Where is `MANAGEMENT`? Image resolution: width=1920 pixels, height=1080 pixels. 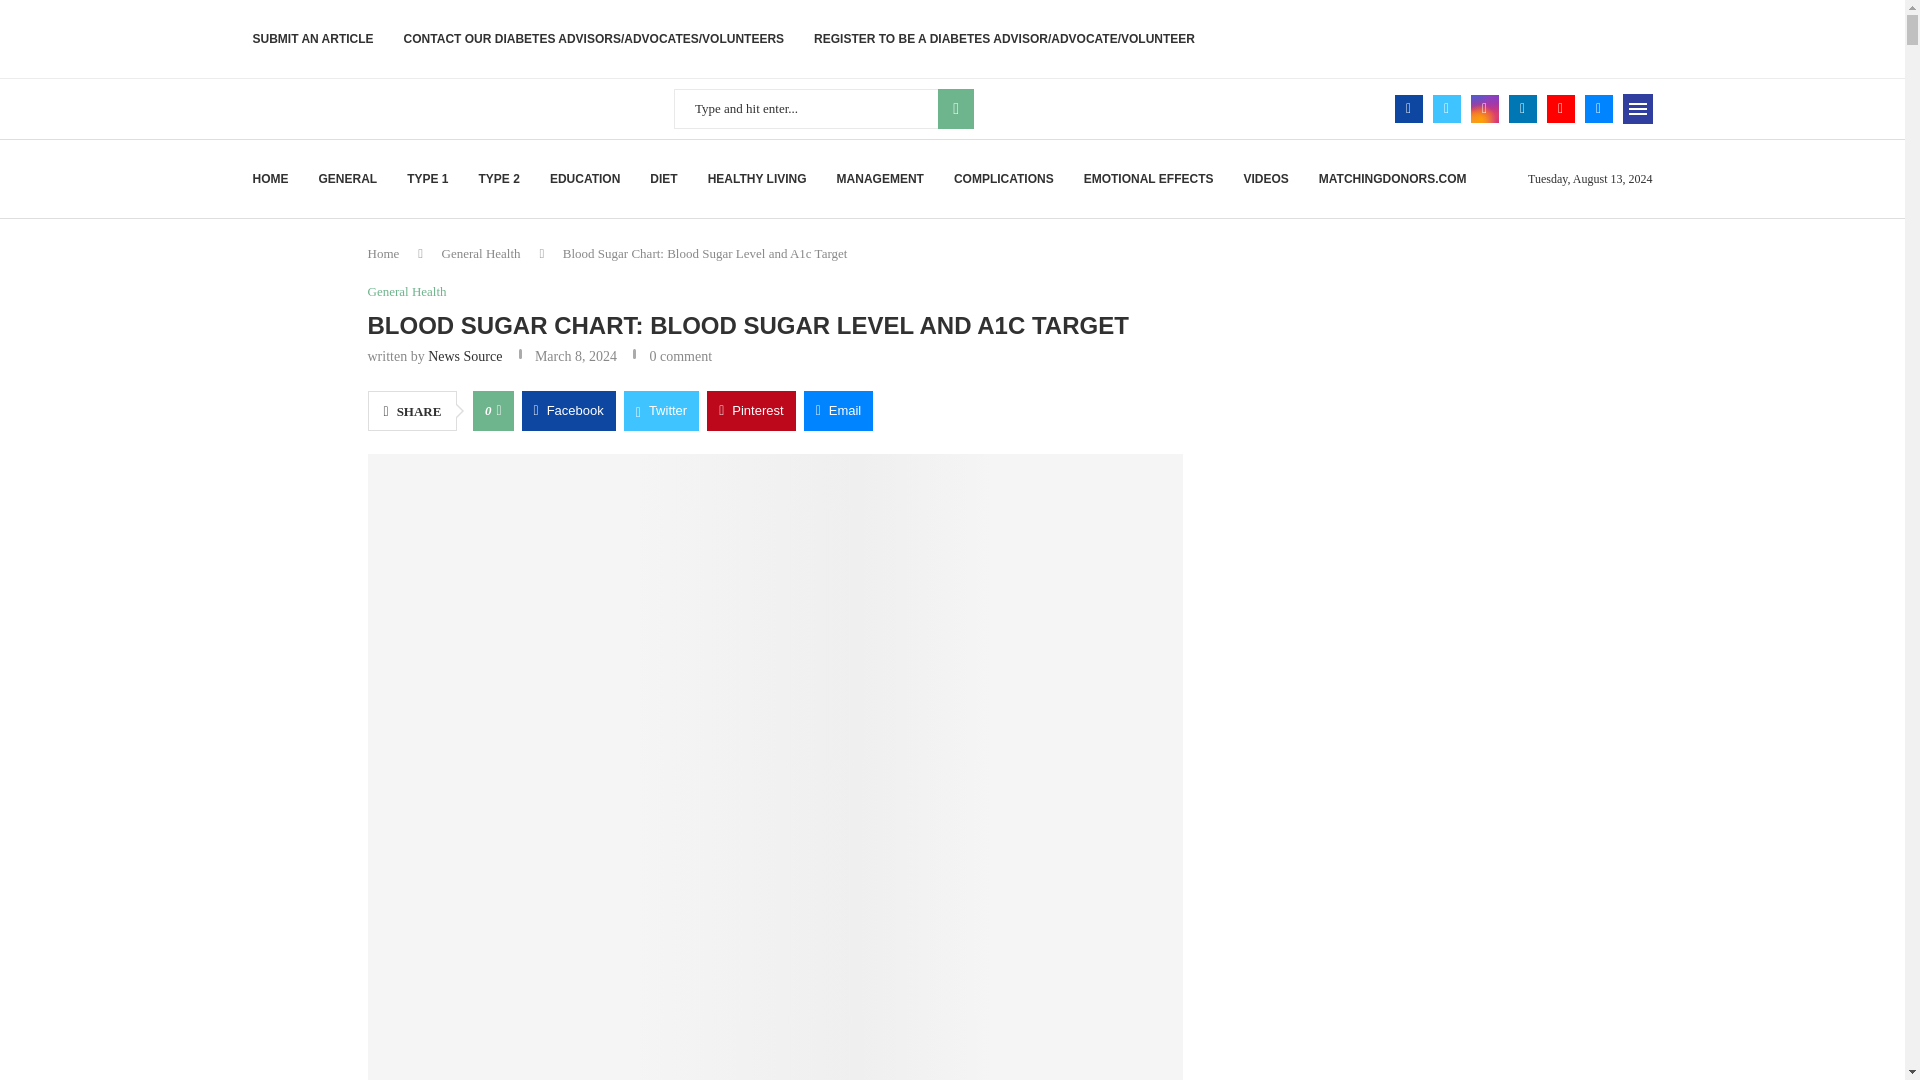
MANAGEMENT is located at coordinates (880, 179).